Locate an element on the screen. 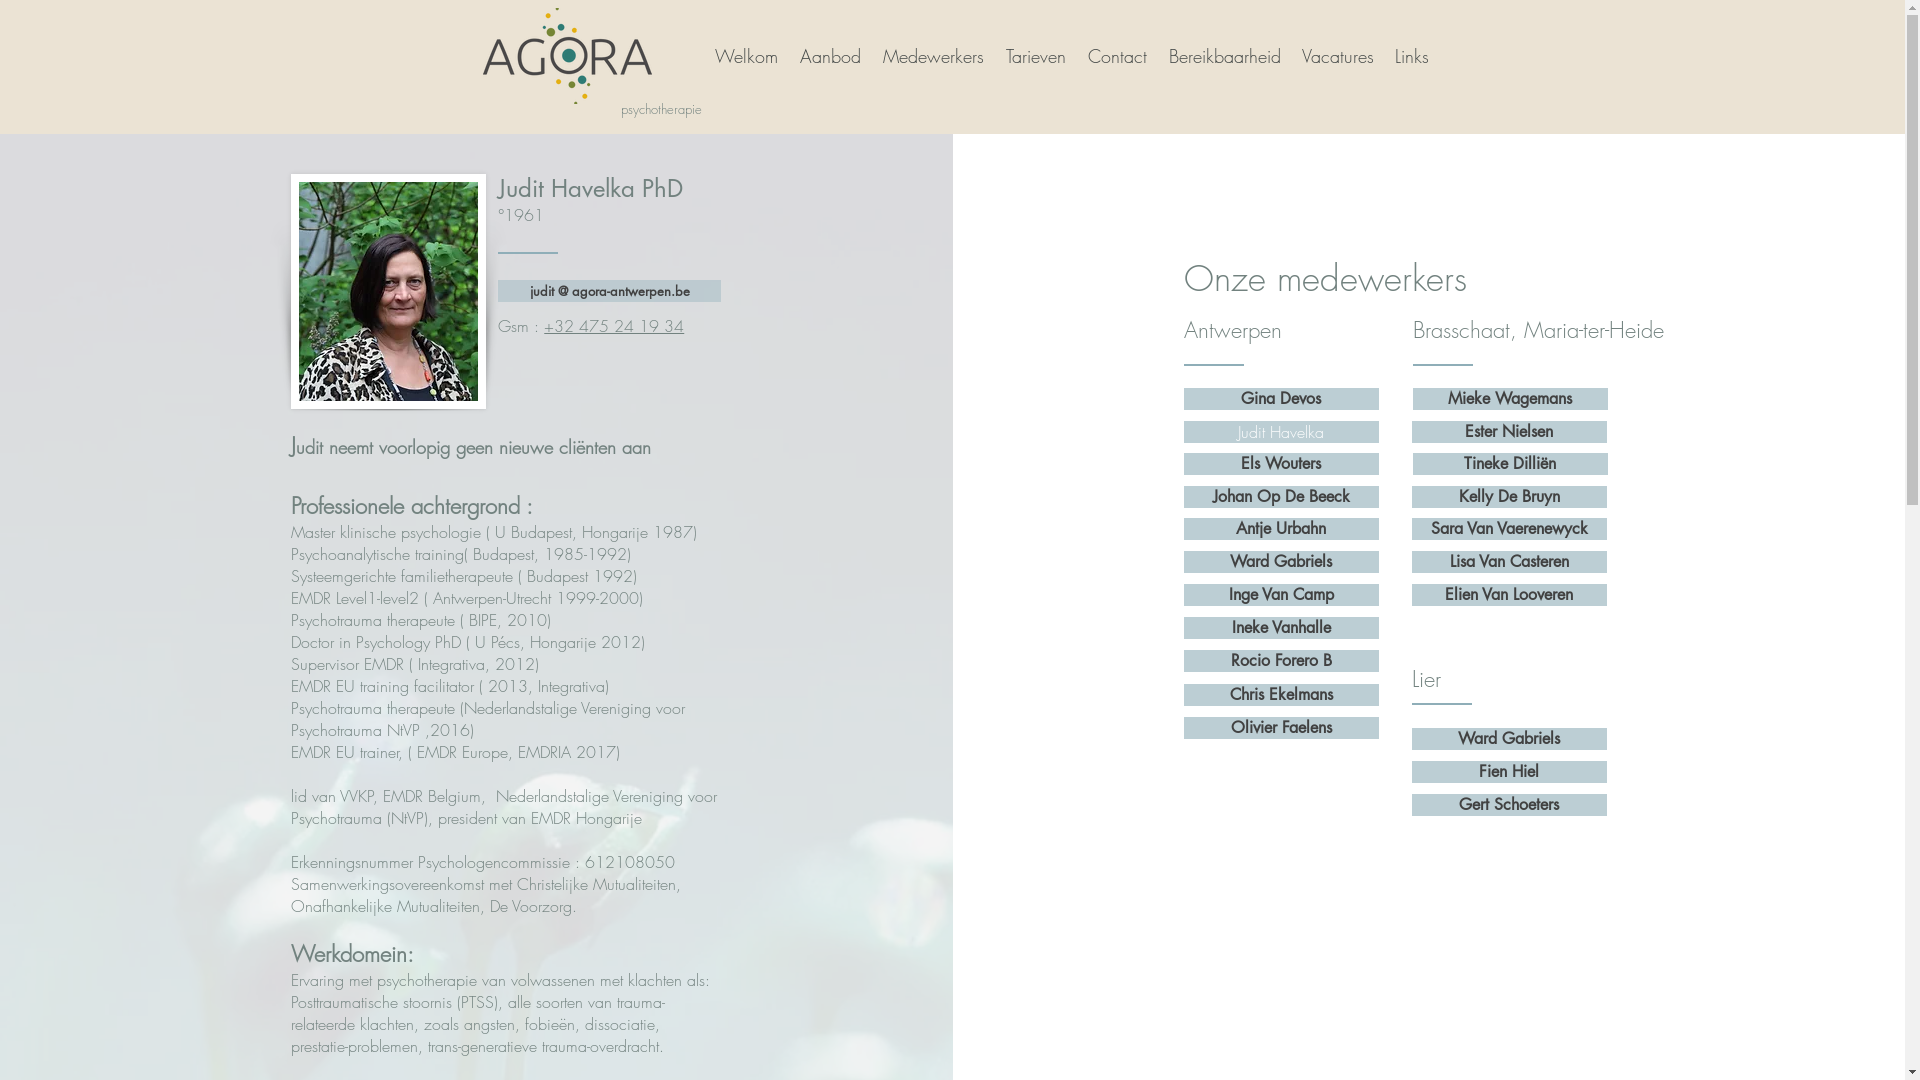  Welkom is located at coordinates (744, 56).